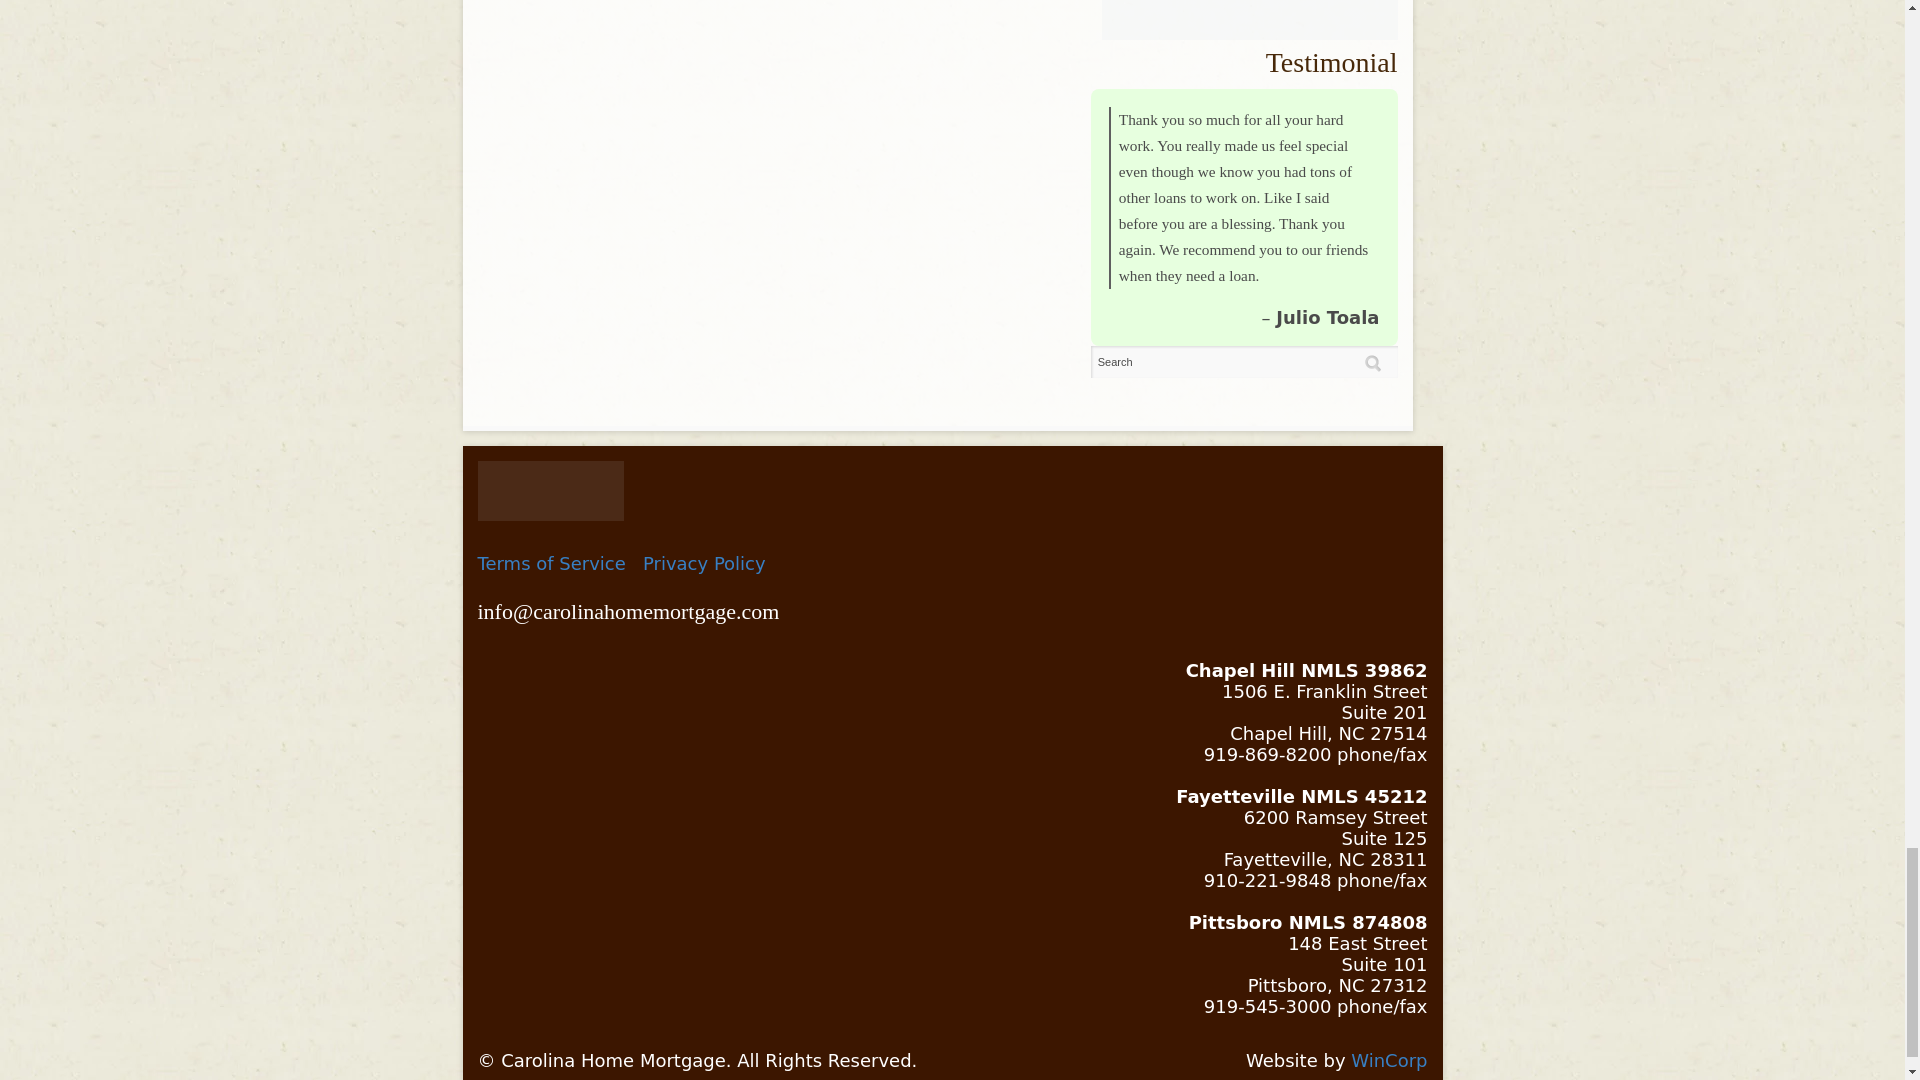  I want to click on Terms of Service, so click(552, 562).